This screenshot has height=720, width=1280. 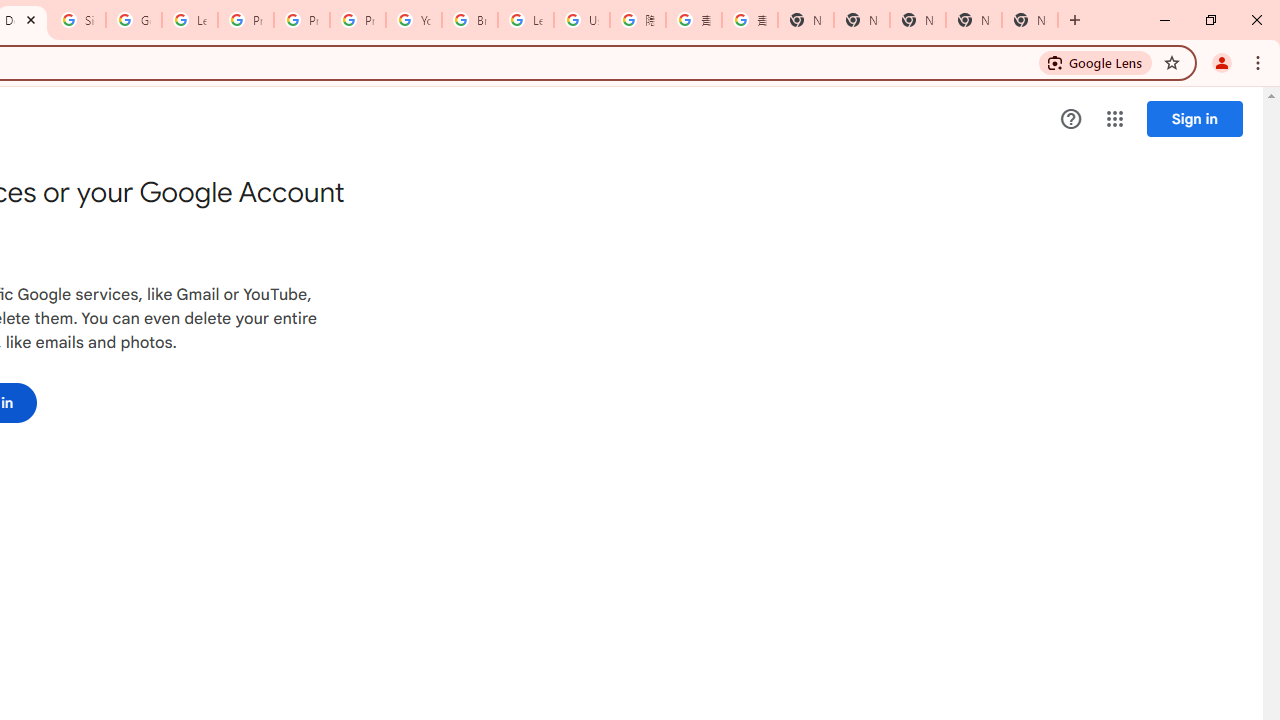 I want to click on New Tab, so click(x=1030, y=20).